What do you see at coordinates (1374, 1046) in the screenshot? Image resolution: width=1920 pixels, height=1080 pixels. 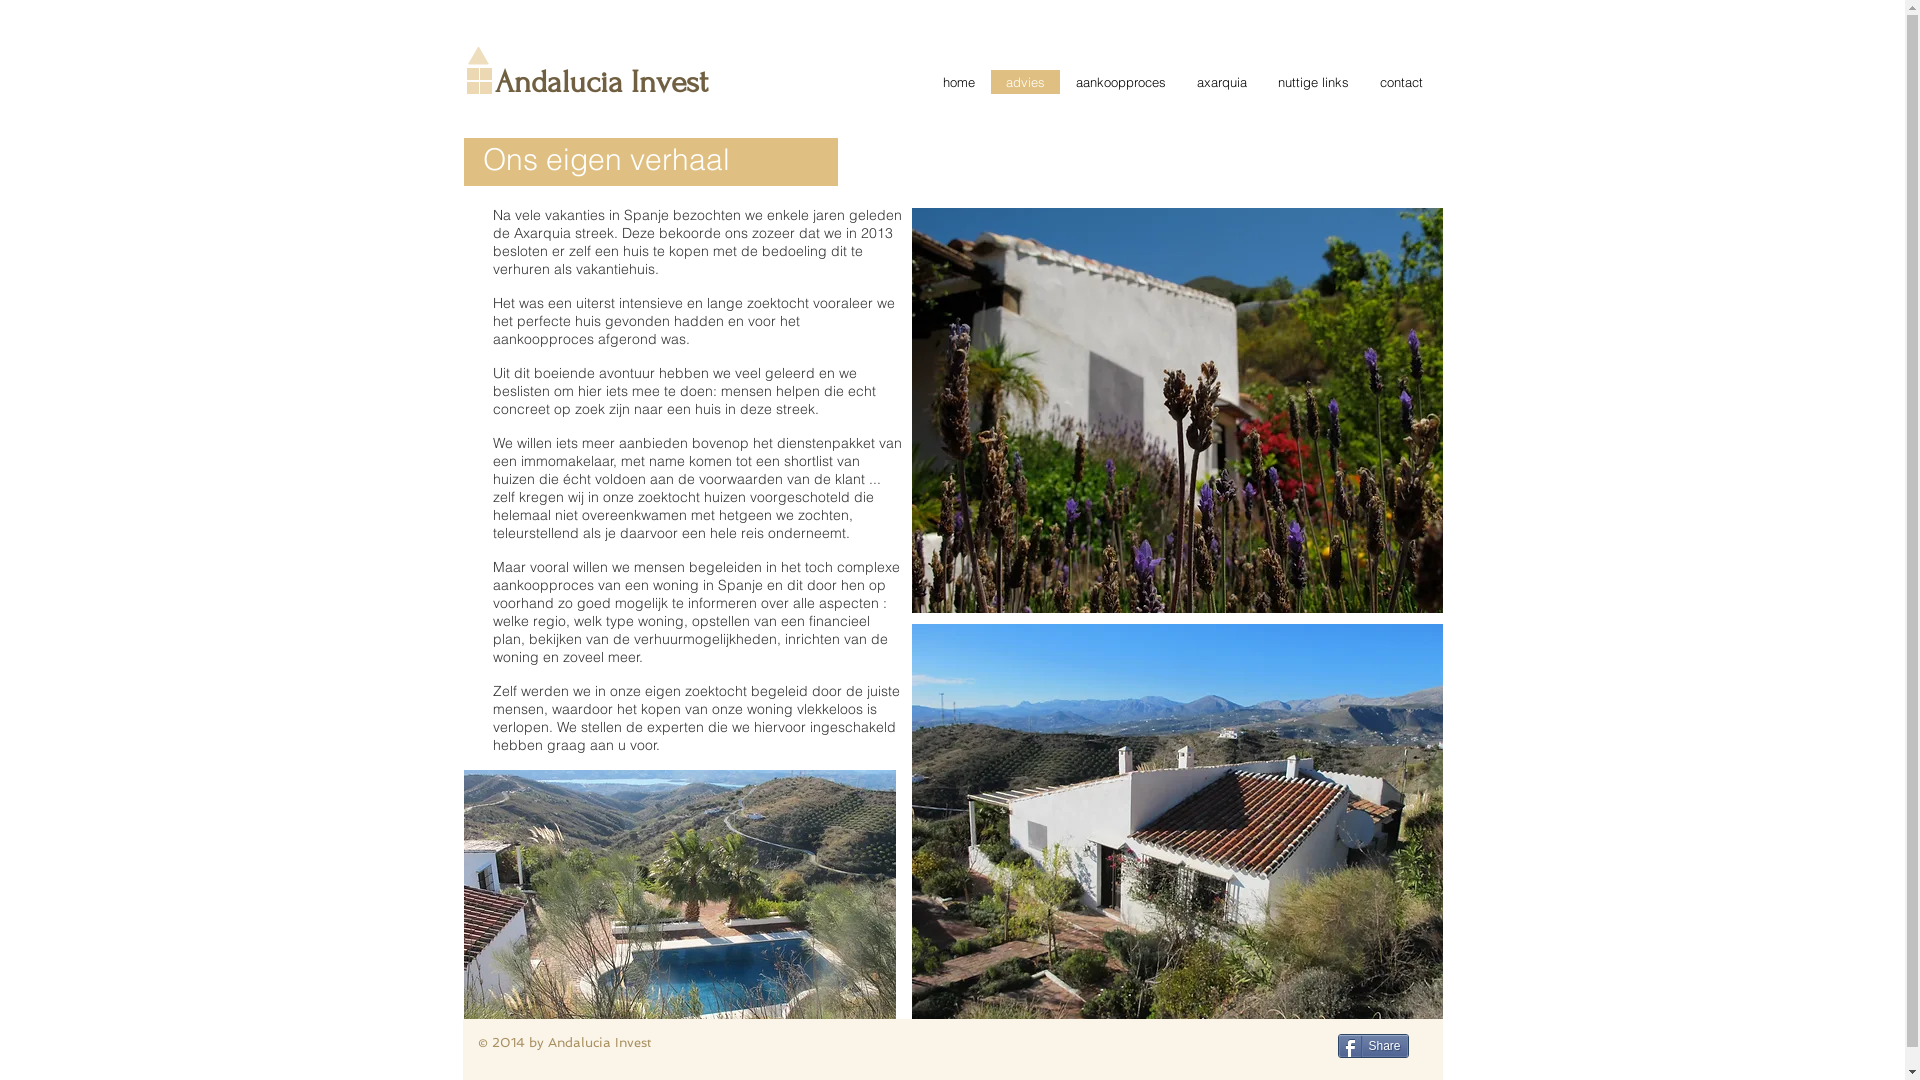 I see `Share` at bounding box center [1374, 1046].